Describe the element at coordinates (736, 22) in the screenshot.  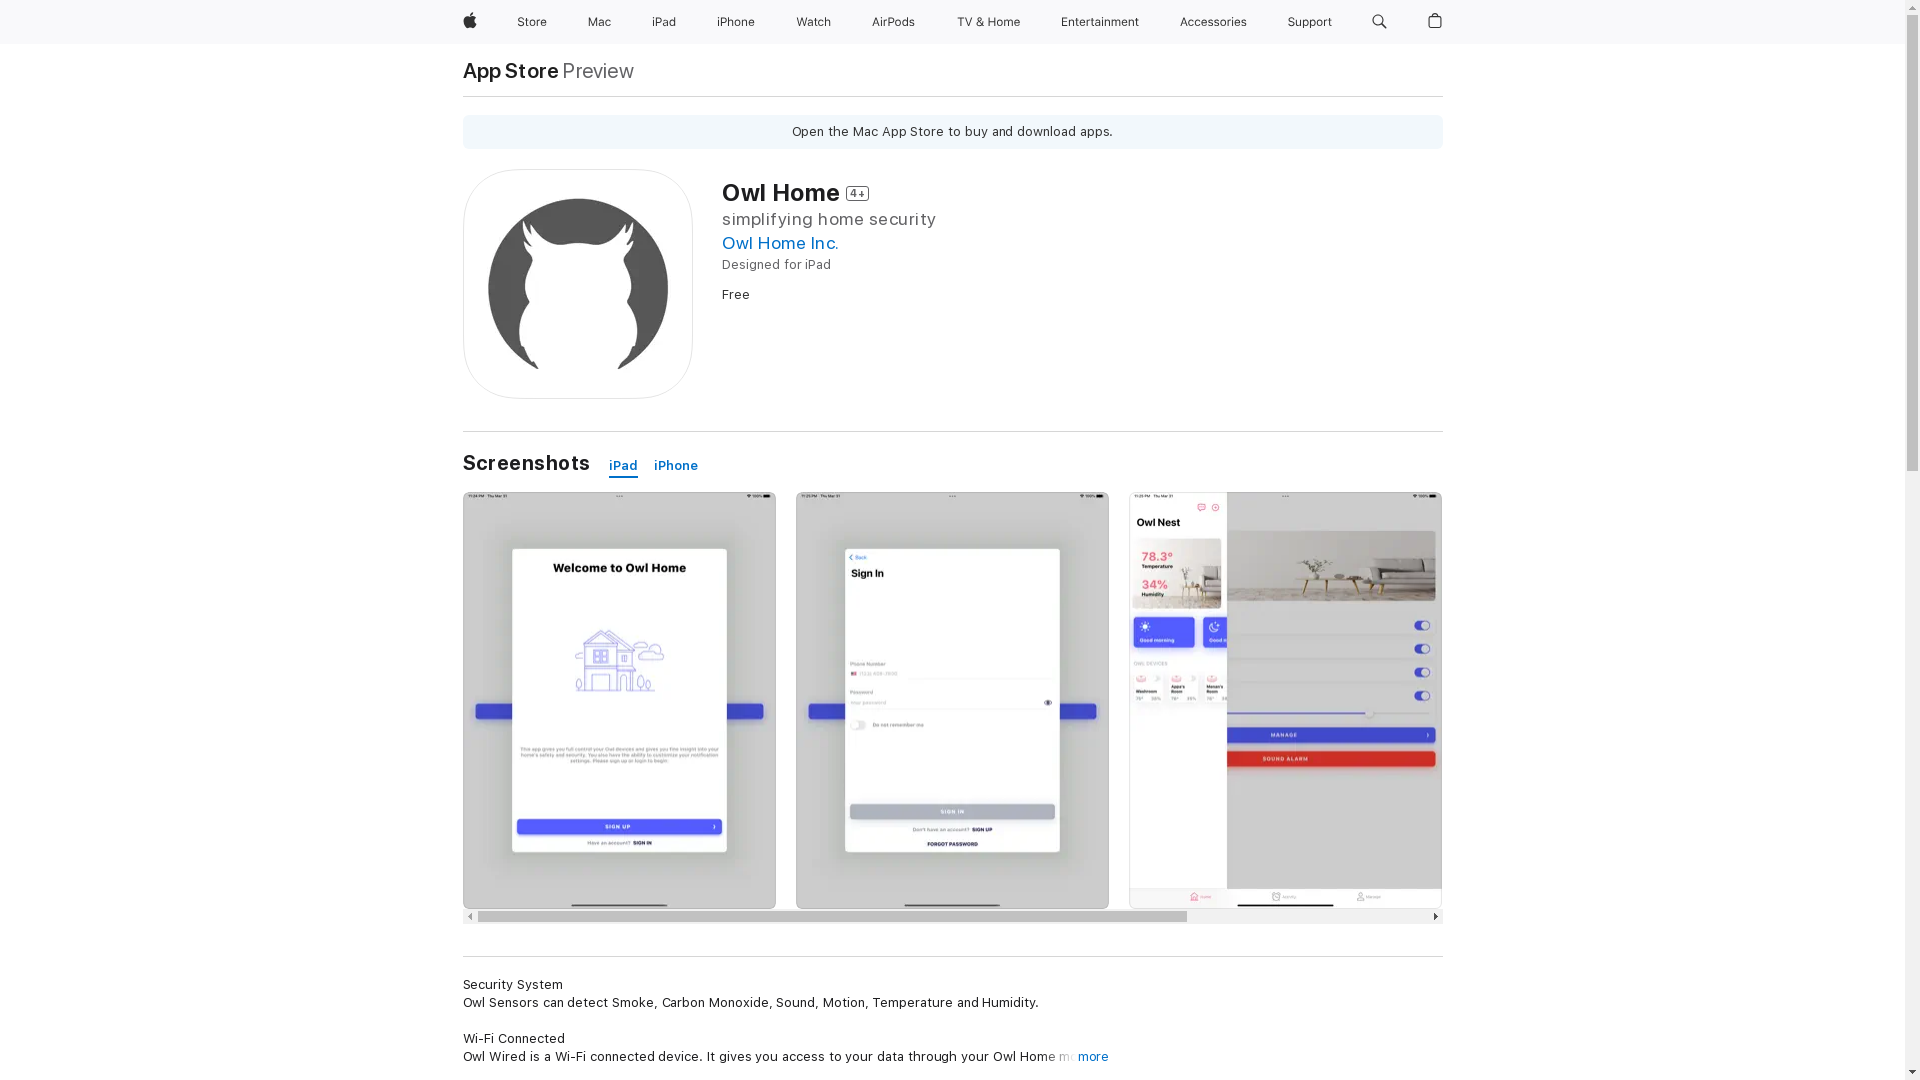
I see `iPhone` at that location.